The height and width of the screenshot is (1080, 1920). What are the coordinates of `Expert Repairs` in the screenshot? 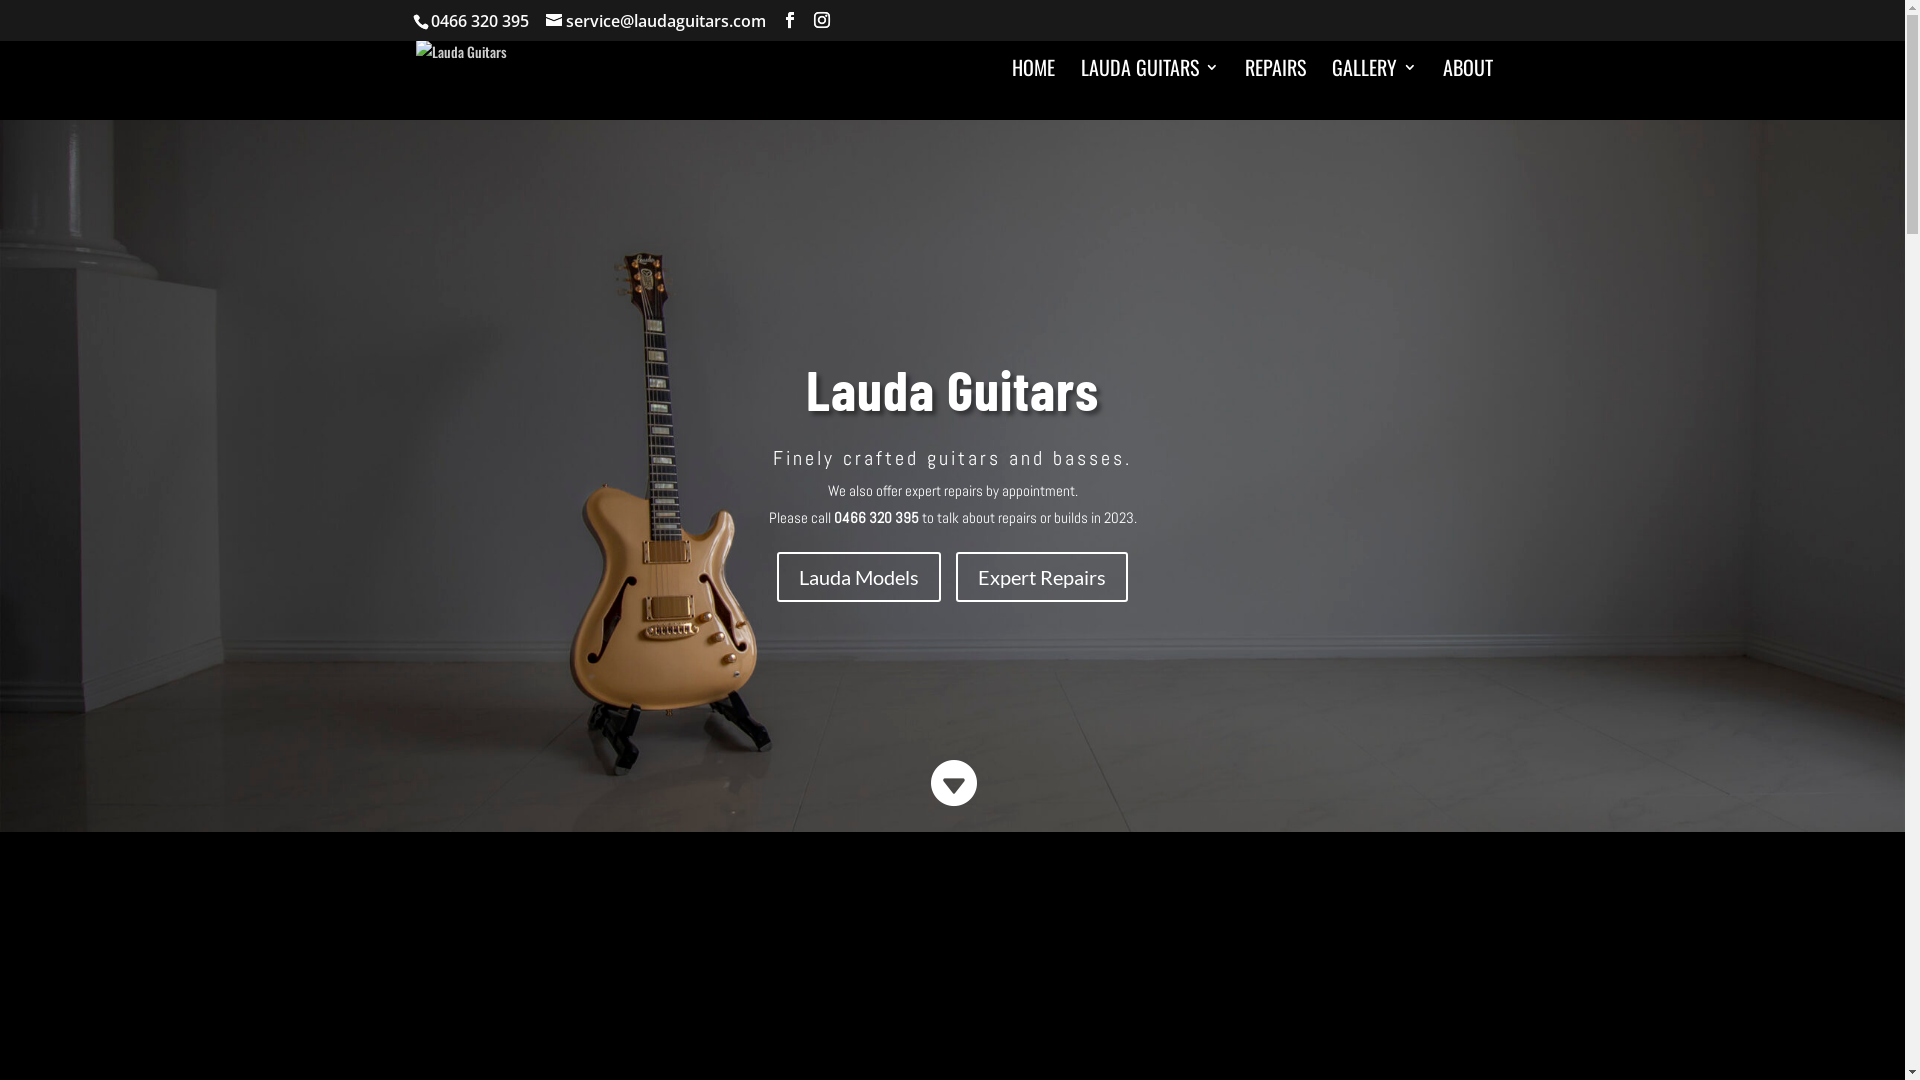 It's located at (1042, 577).